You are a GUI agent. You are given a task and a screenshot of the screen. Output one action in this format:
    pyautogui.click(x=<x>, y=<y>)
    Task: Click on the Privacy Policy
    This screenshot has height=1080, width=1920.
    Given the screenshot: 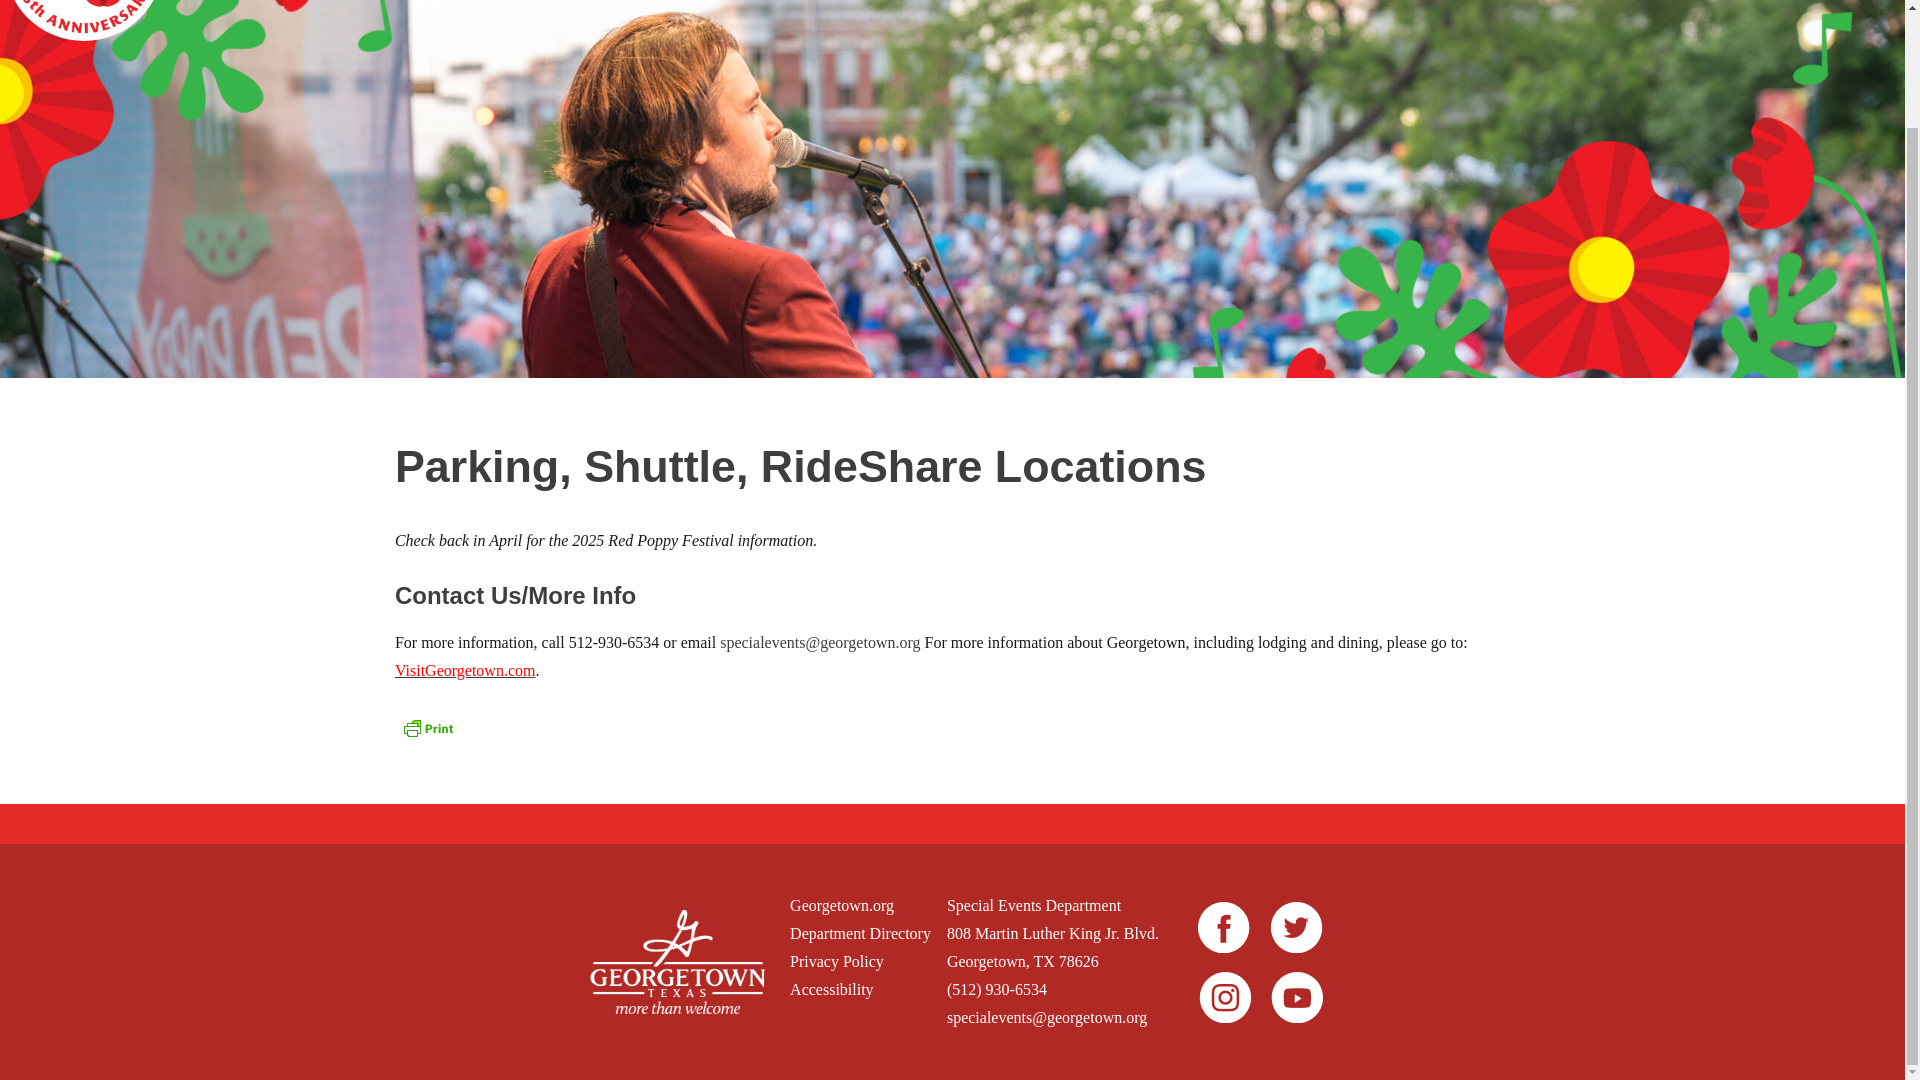 What is the action you would take?
    pyautogui.click(x=860, y=962)
    